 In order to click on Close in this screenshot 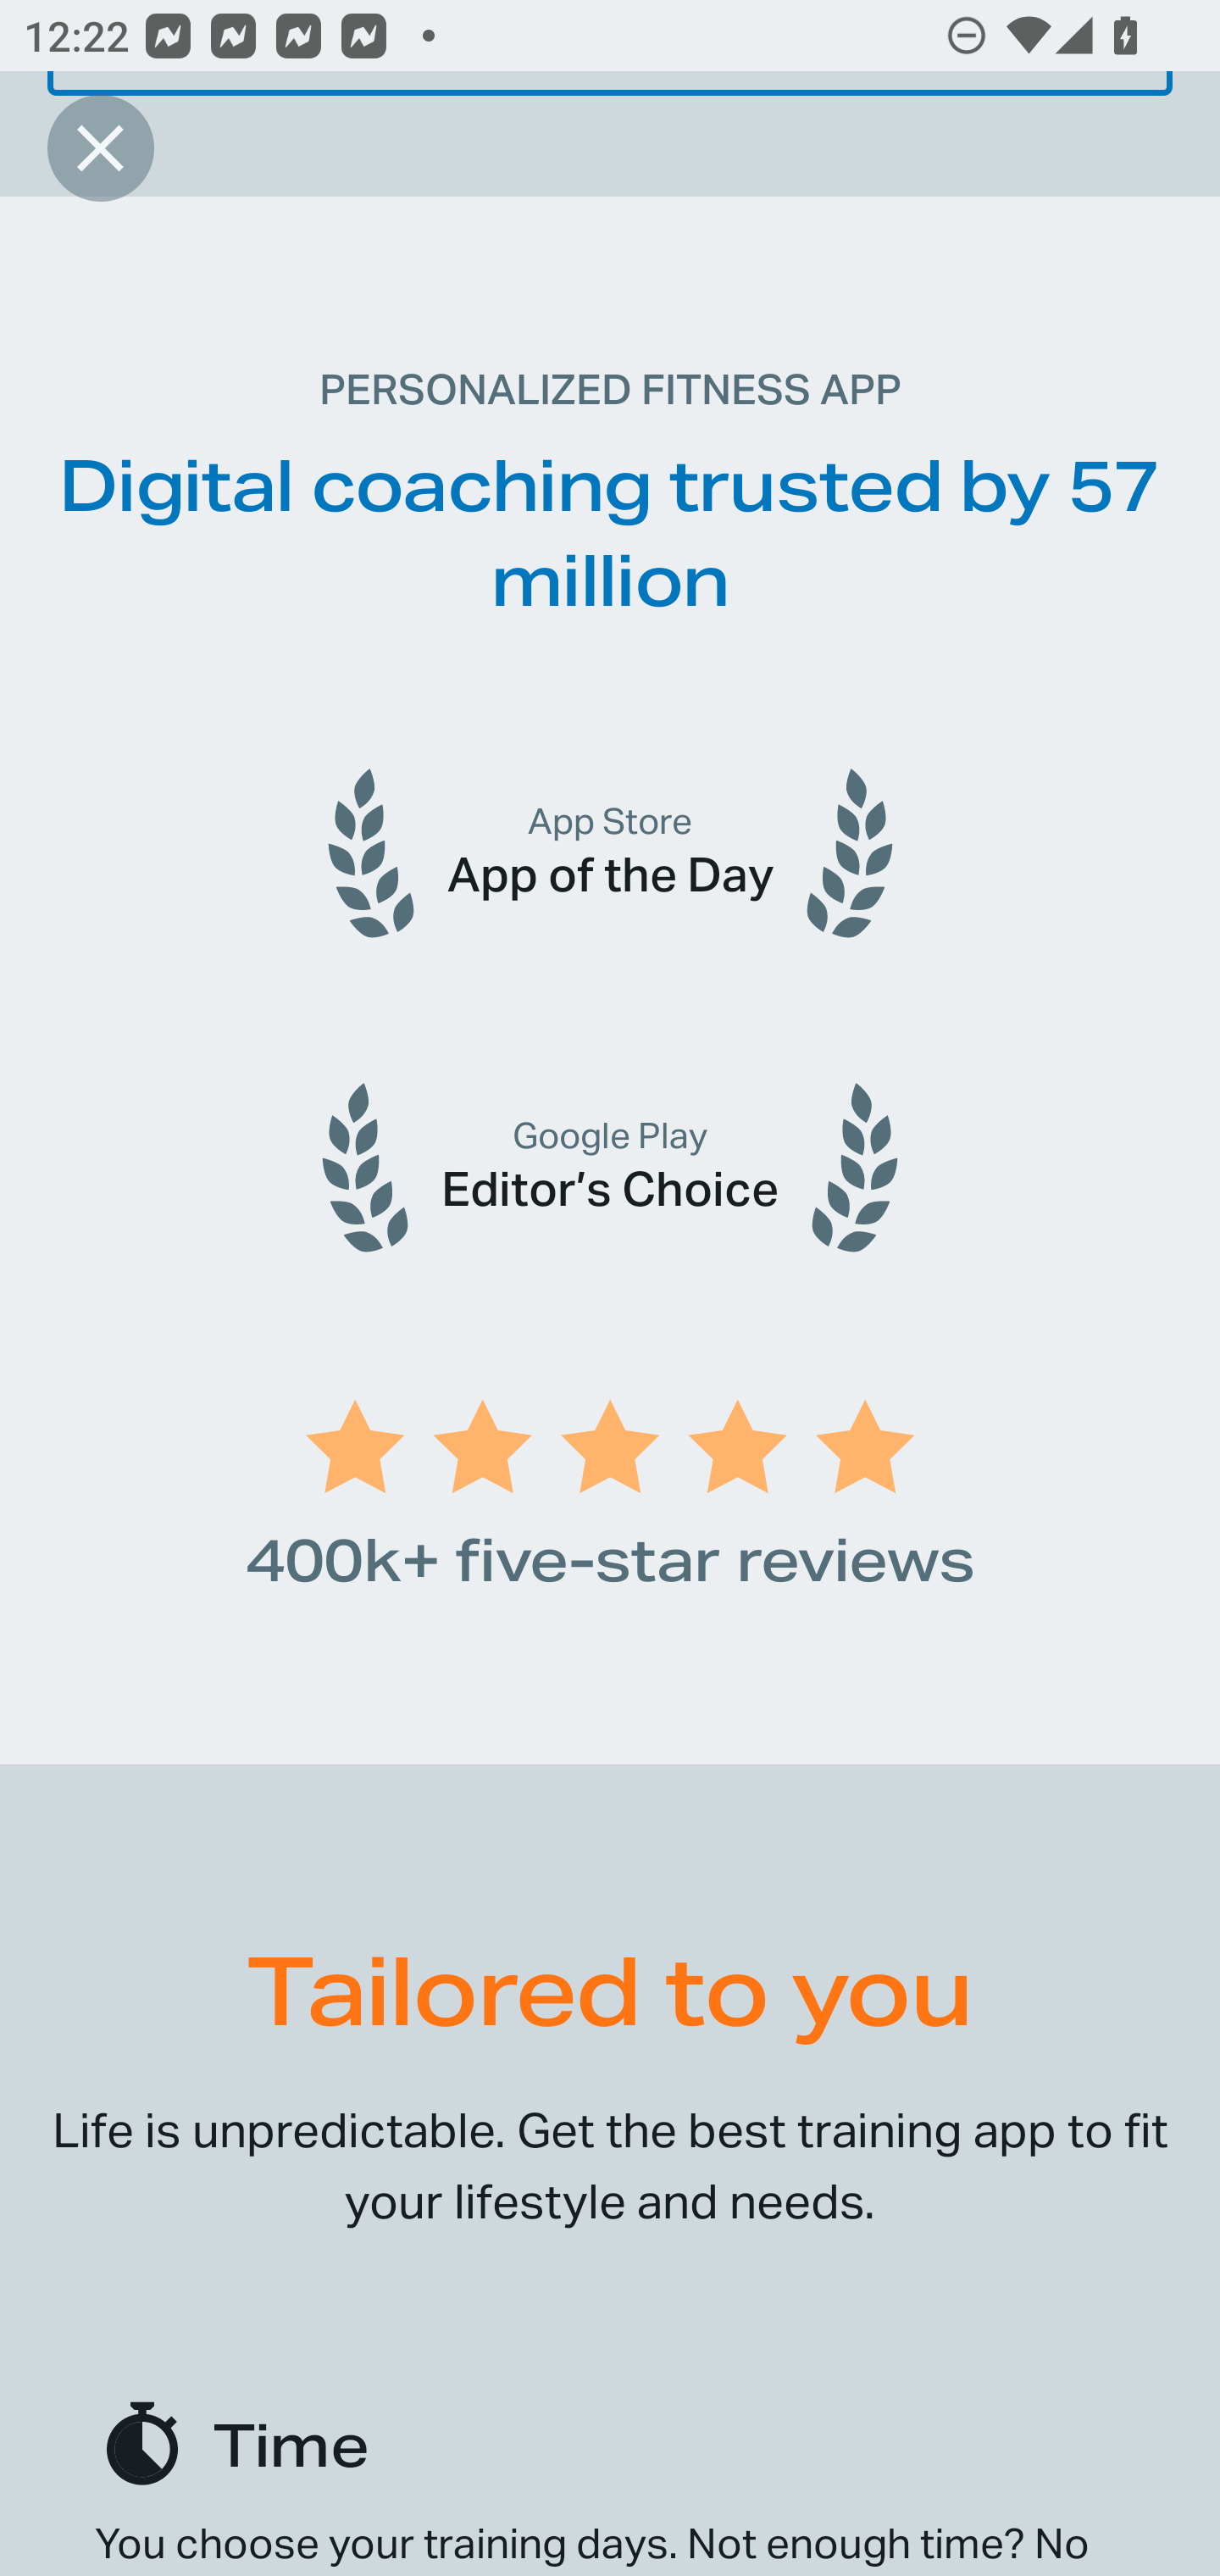, I will do `click(100, 147)`.